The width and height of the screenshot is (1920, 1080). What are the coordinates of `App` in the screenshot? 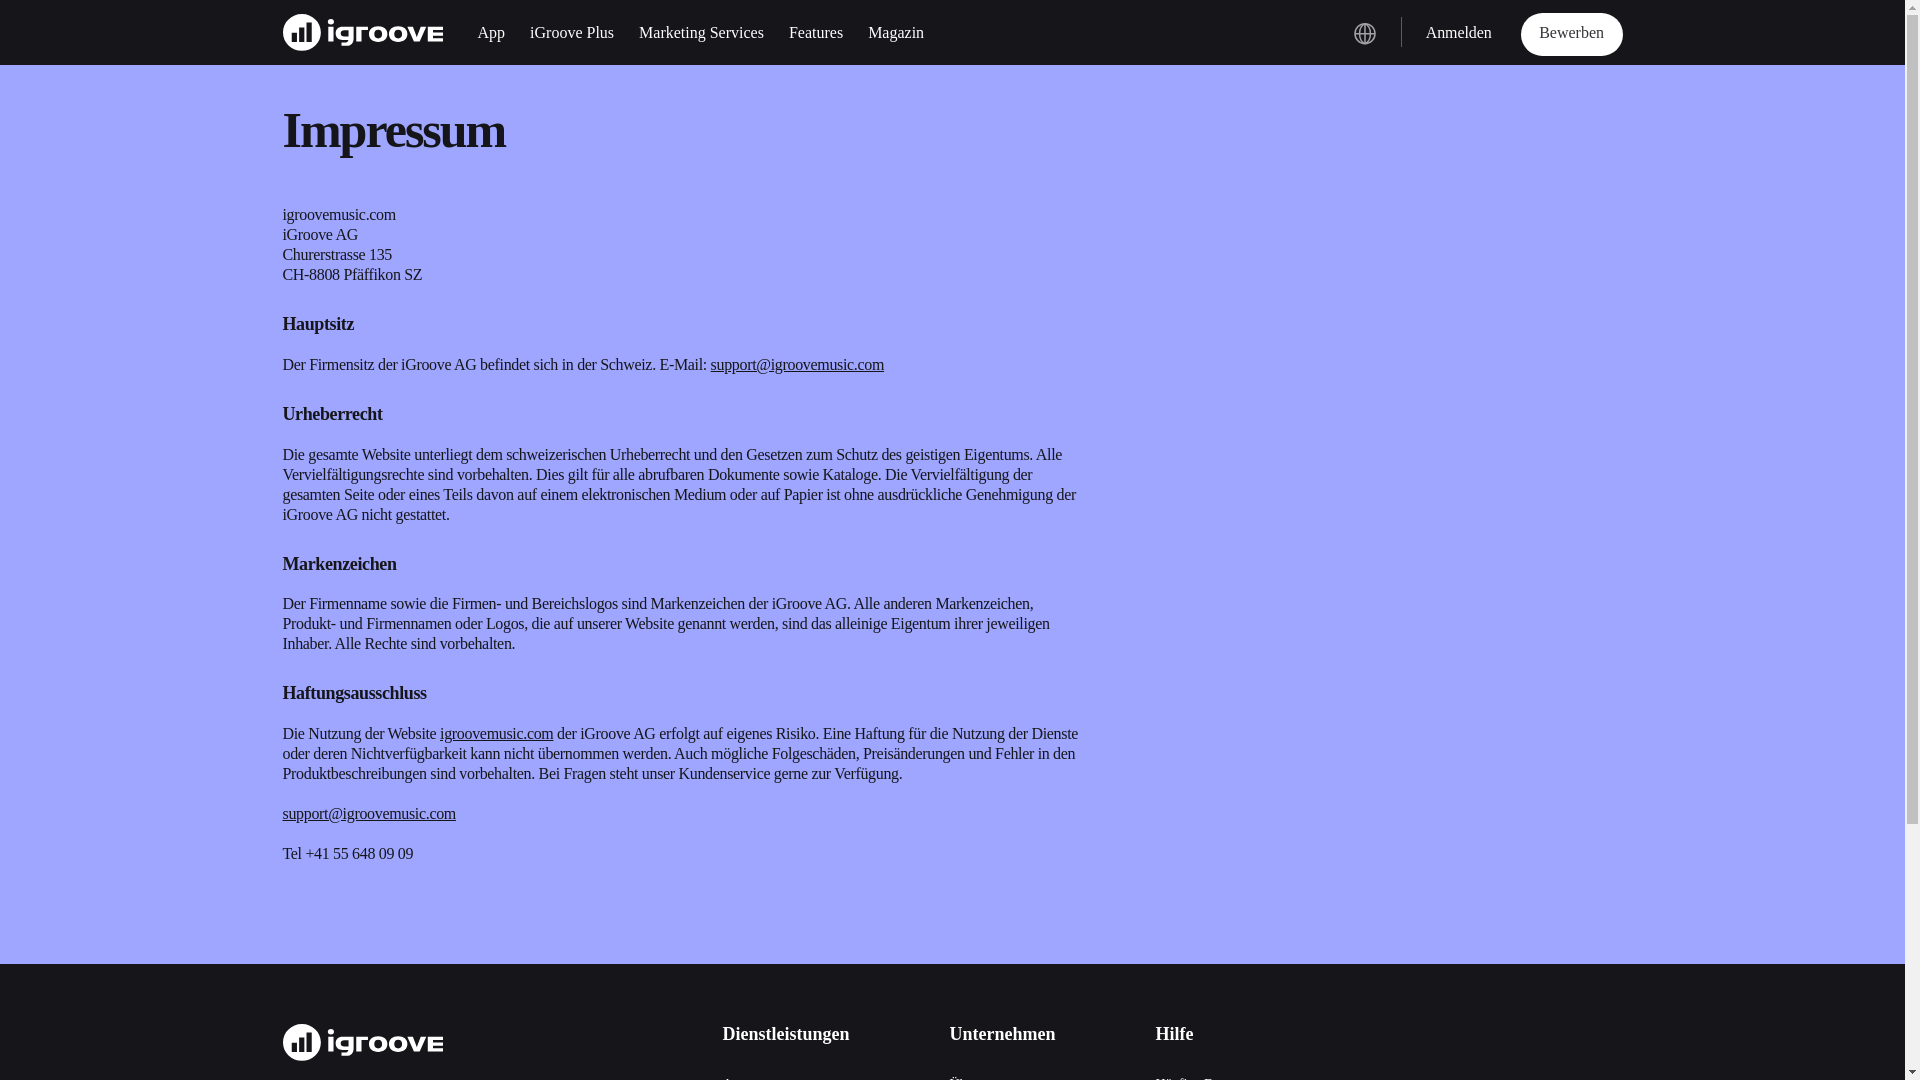 It's located at (734, 1078).